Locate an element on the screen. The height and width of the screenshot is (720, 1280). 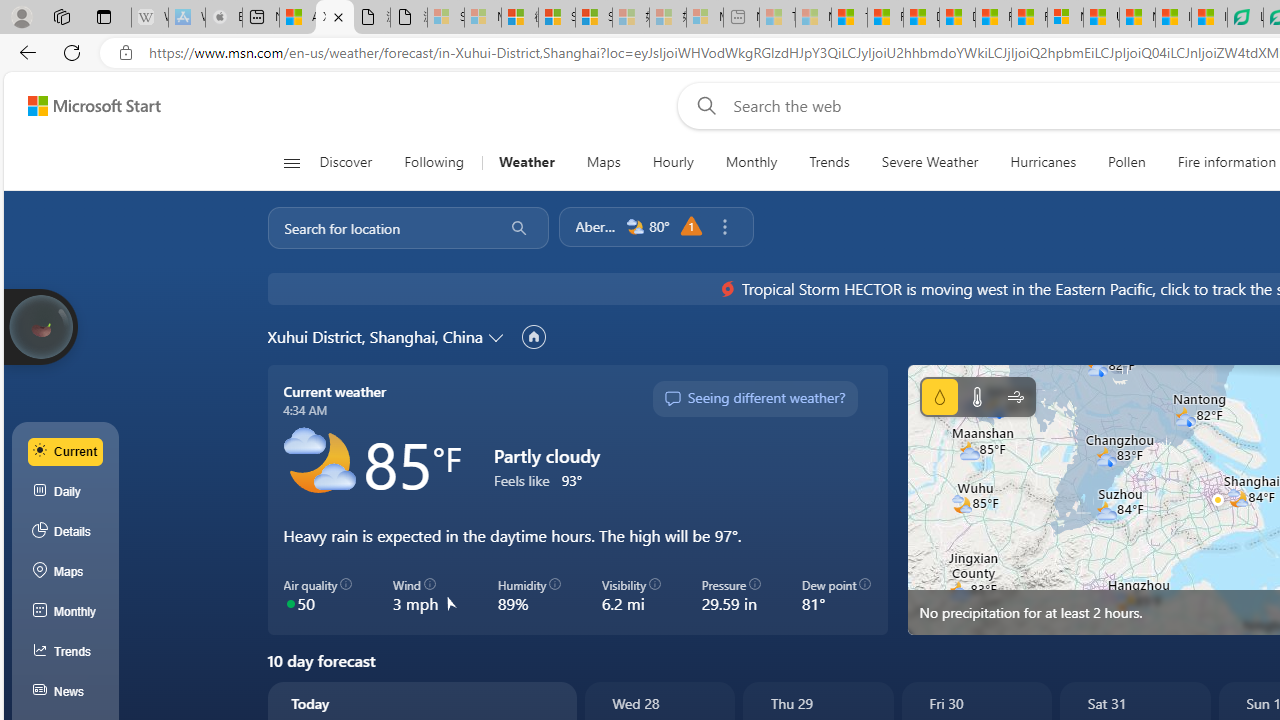
Monthly is located at coordinates (66, 612).